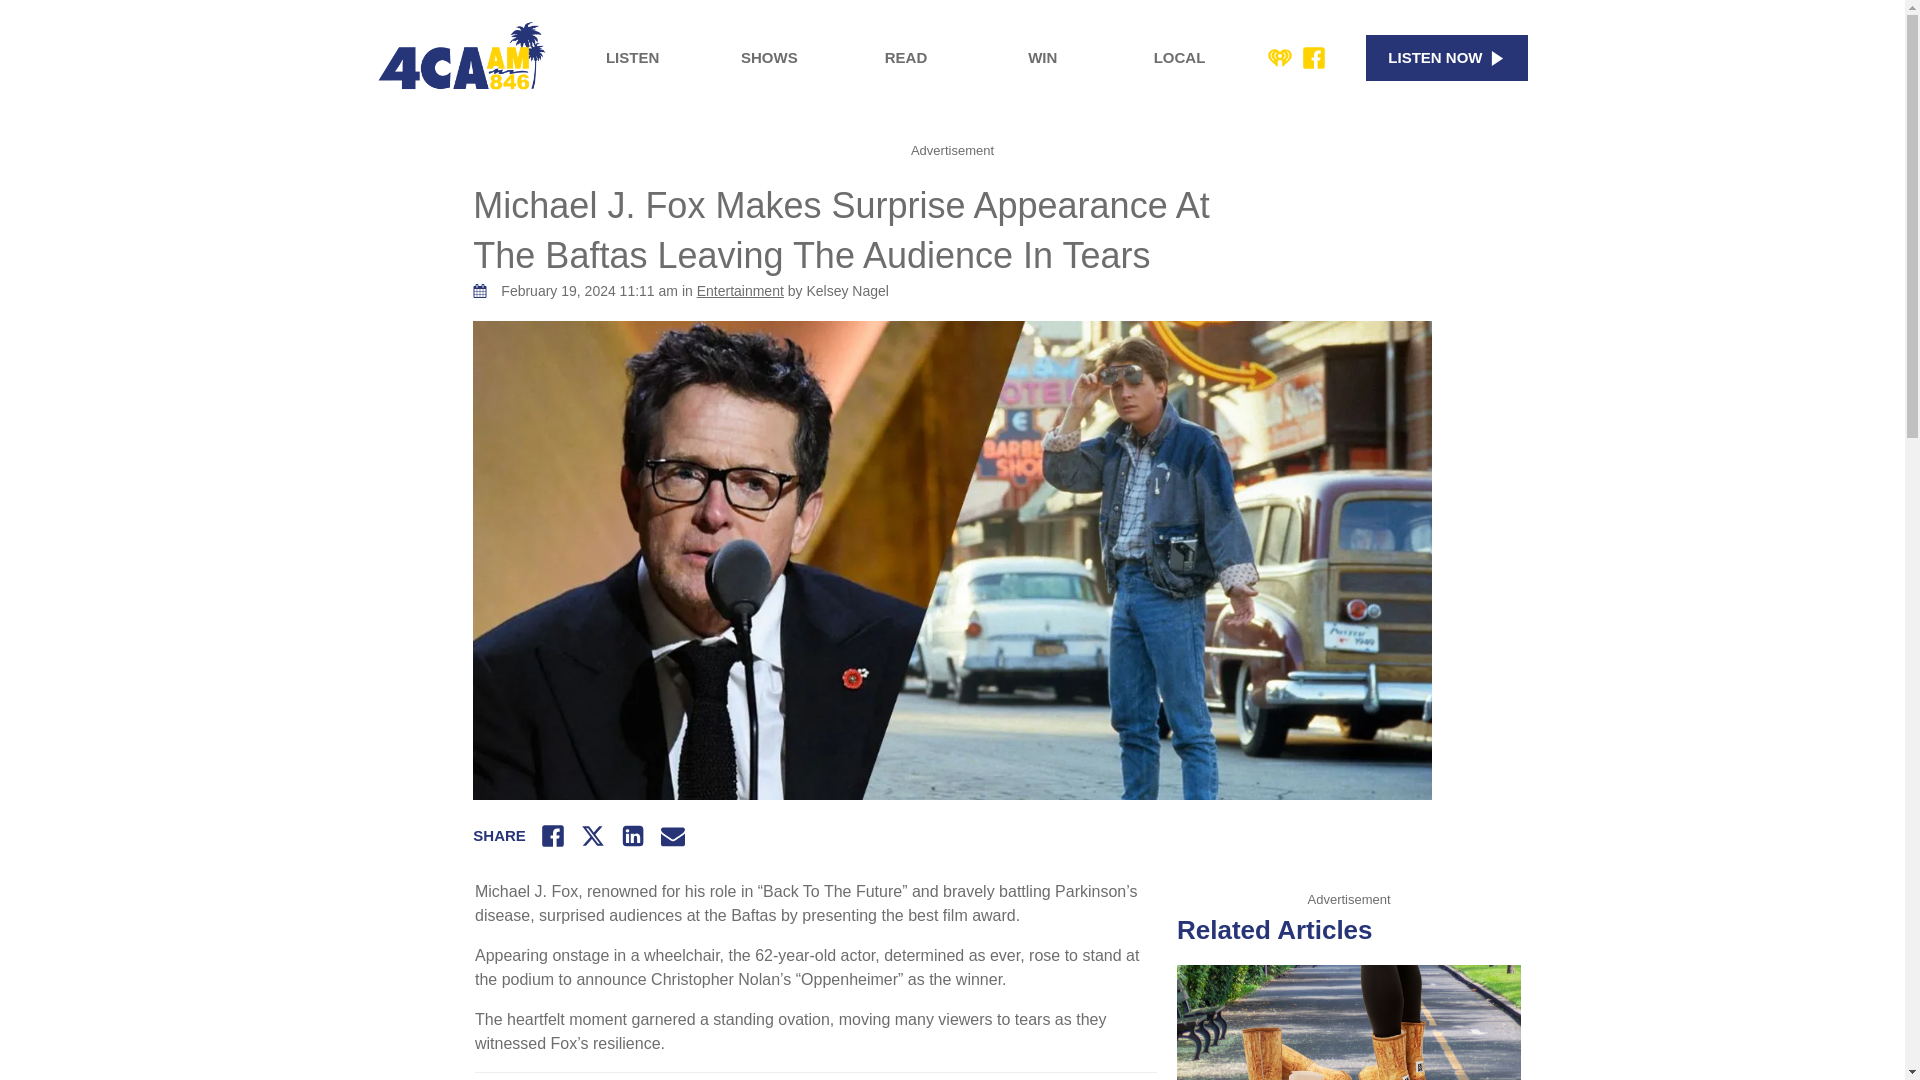  What do you see at coordinates (632, 58) in the screenshot?
I see `LISTEN` at bounding box center [632, 58].